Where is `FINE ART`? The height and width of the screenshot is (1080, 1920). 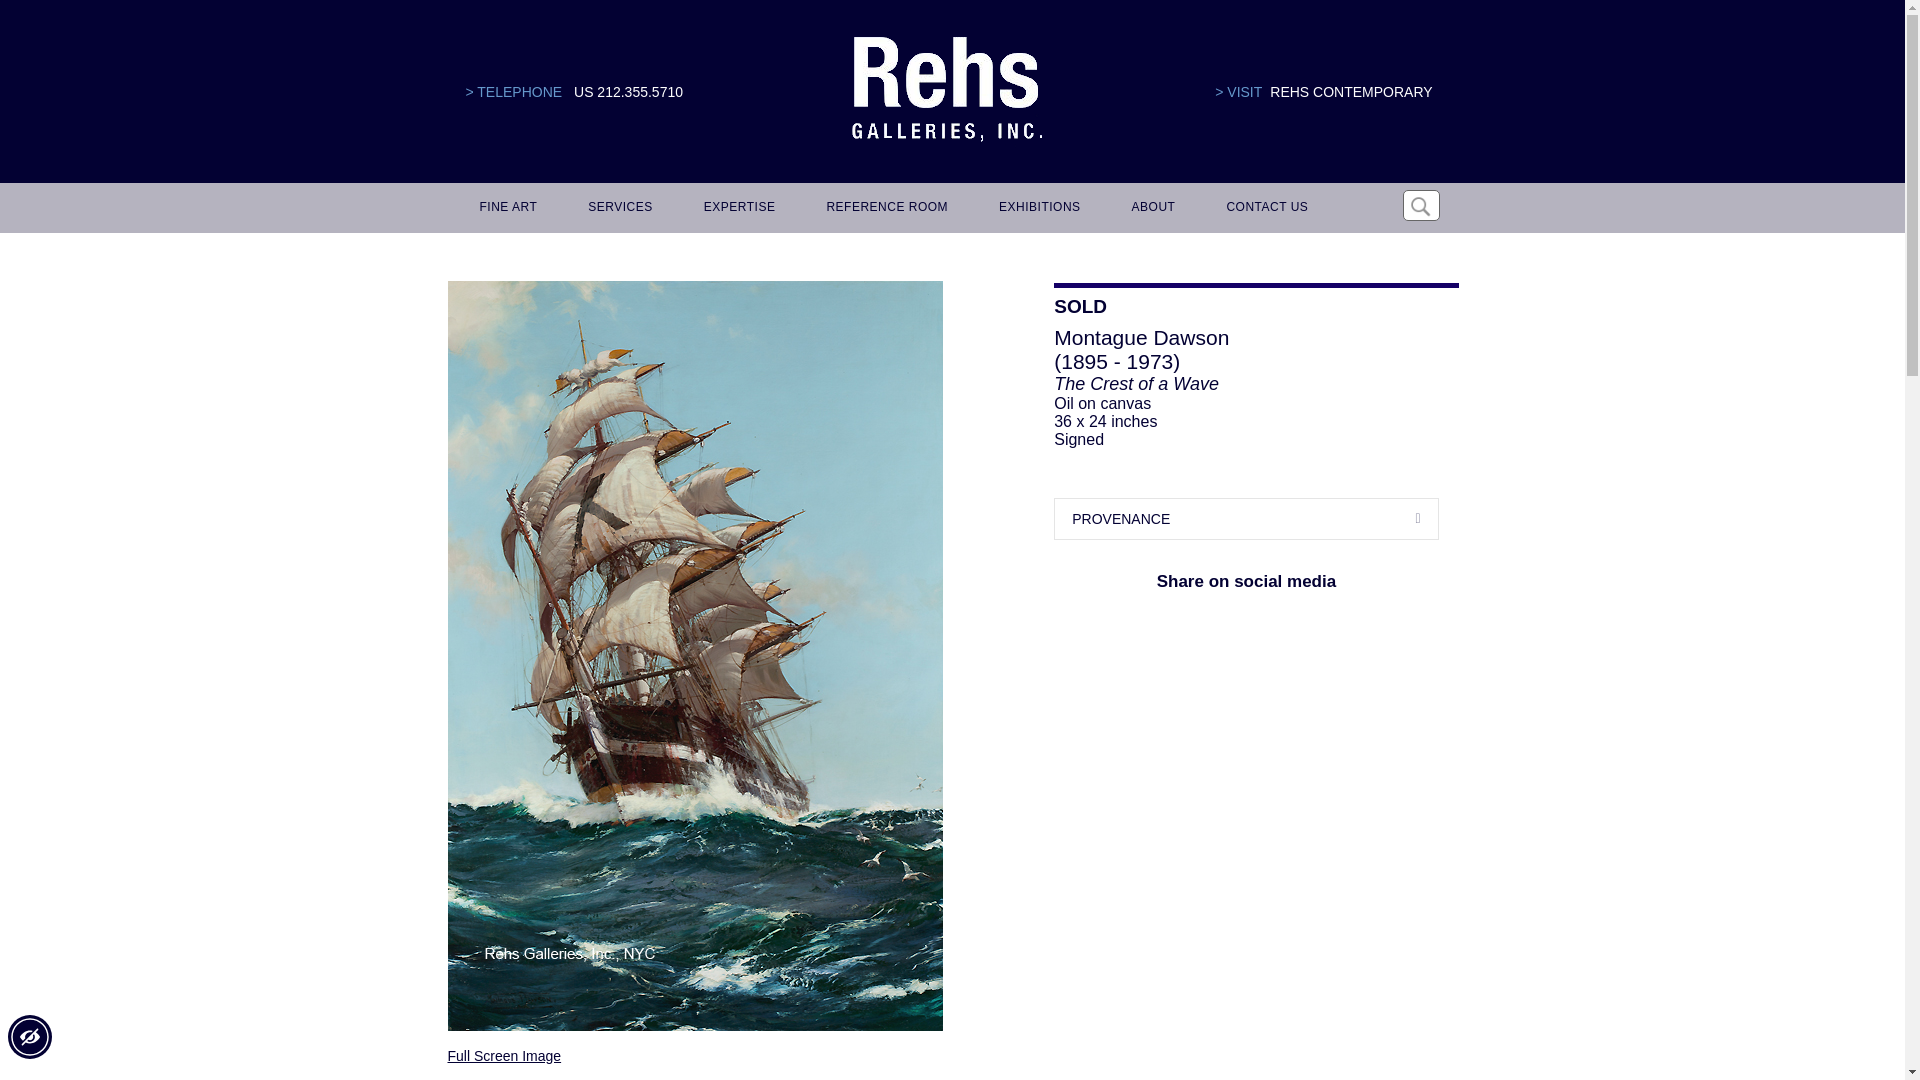
FINE ART is located at coordinates (506, 208).